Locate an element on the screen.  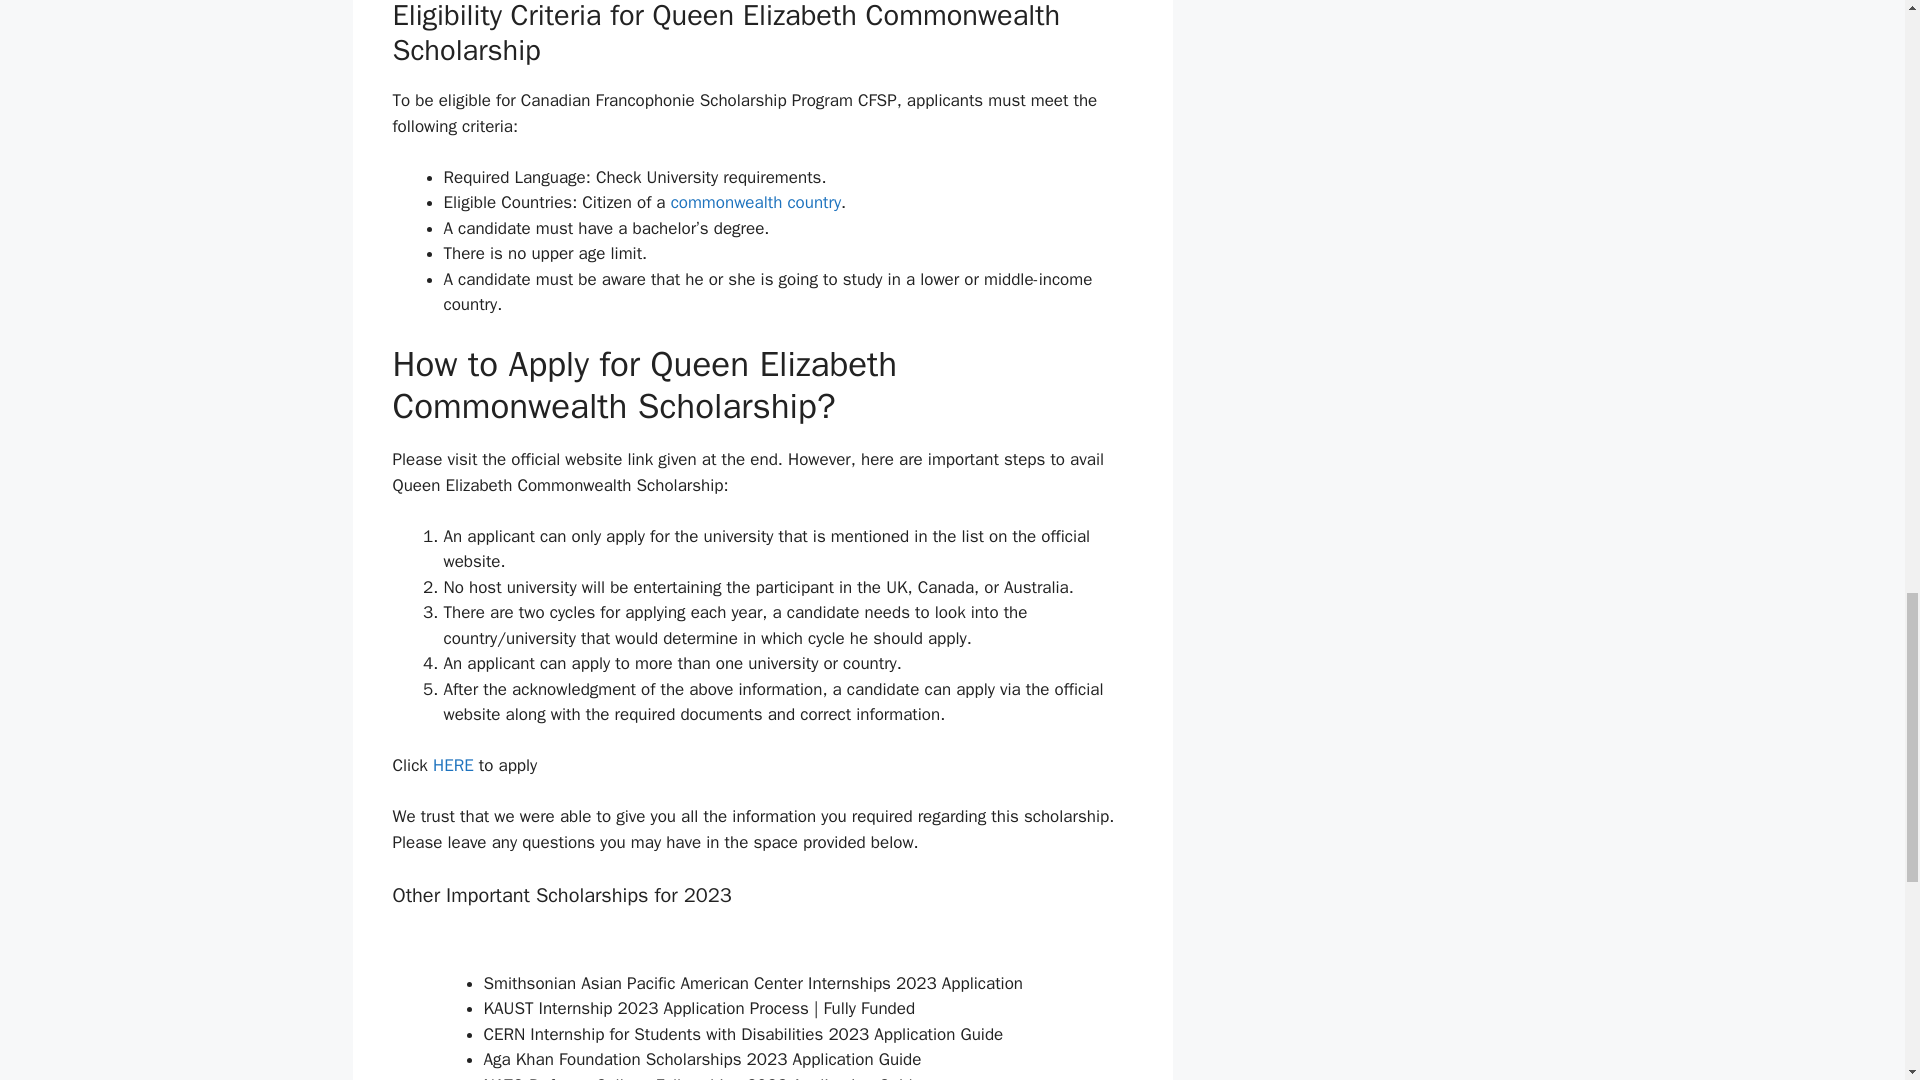
Aga Khan Foundation Scholarships 2023 Application Guide is located at coordinates (702, 1059).